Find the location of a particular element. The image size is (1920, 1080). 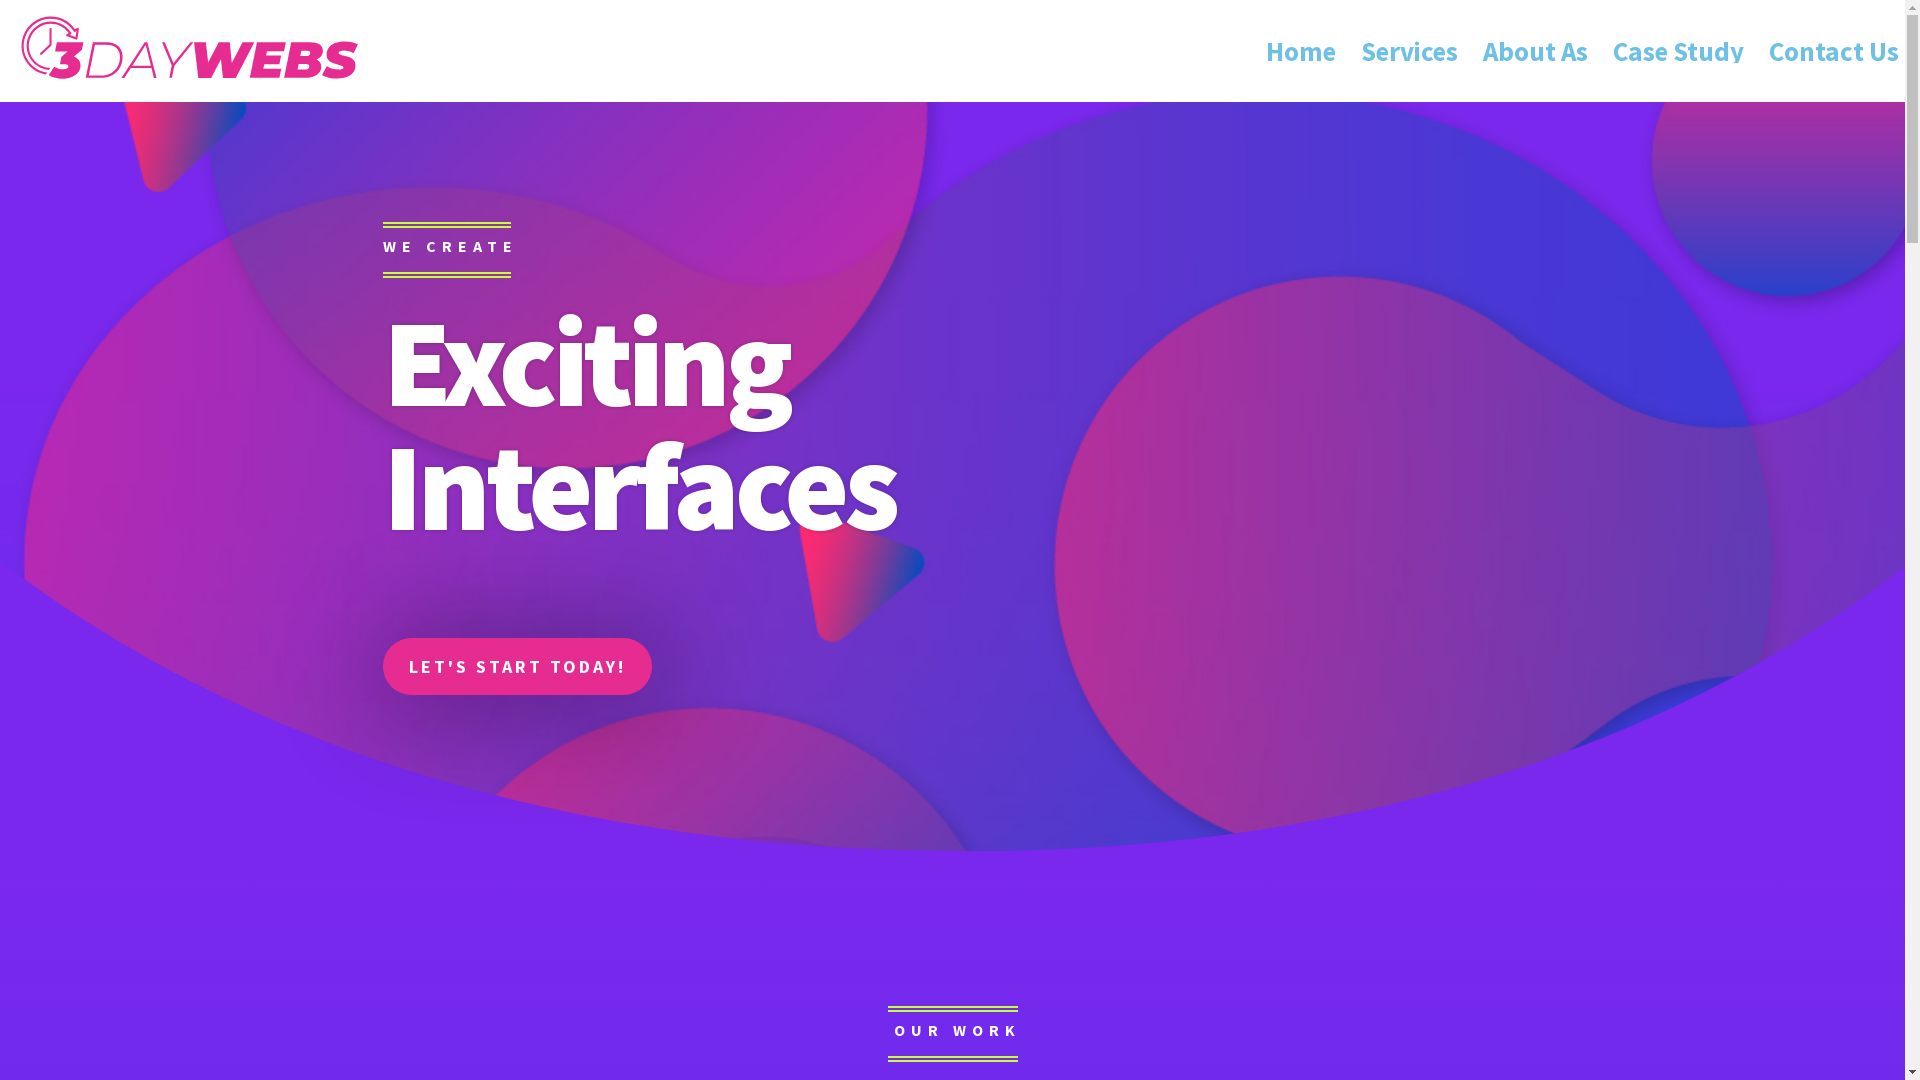

LET'S START TODAY! is located at coordinates (516, 666).